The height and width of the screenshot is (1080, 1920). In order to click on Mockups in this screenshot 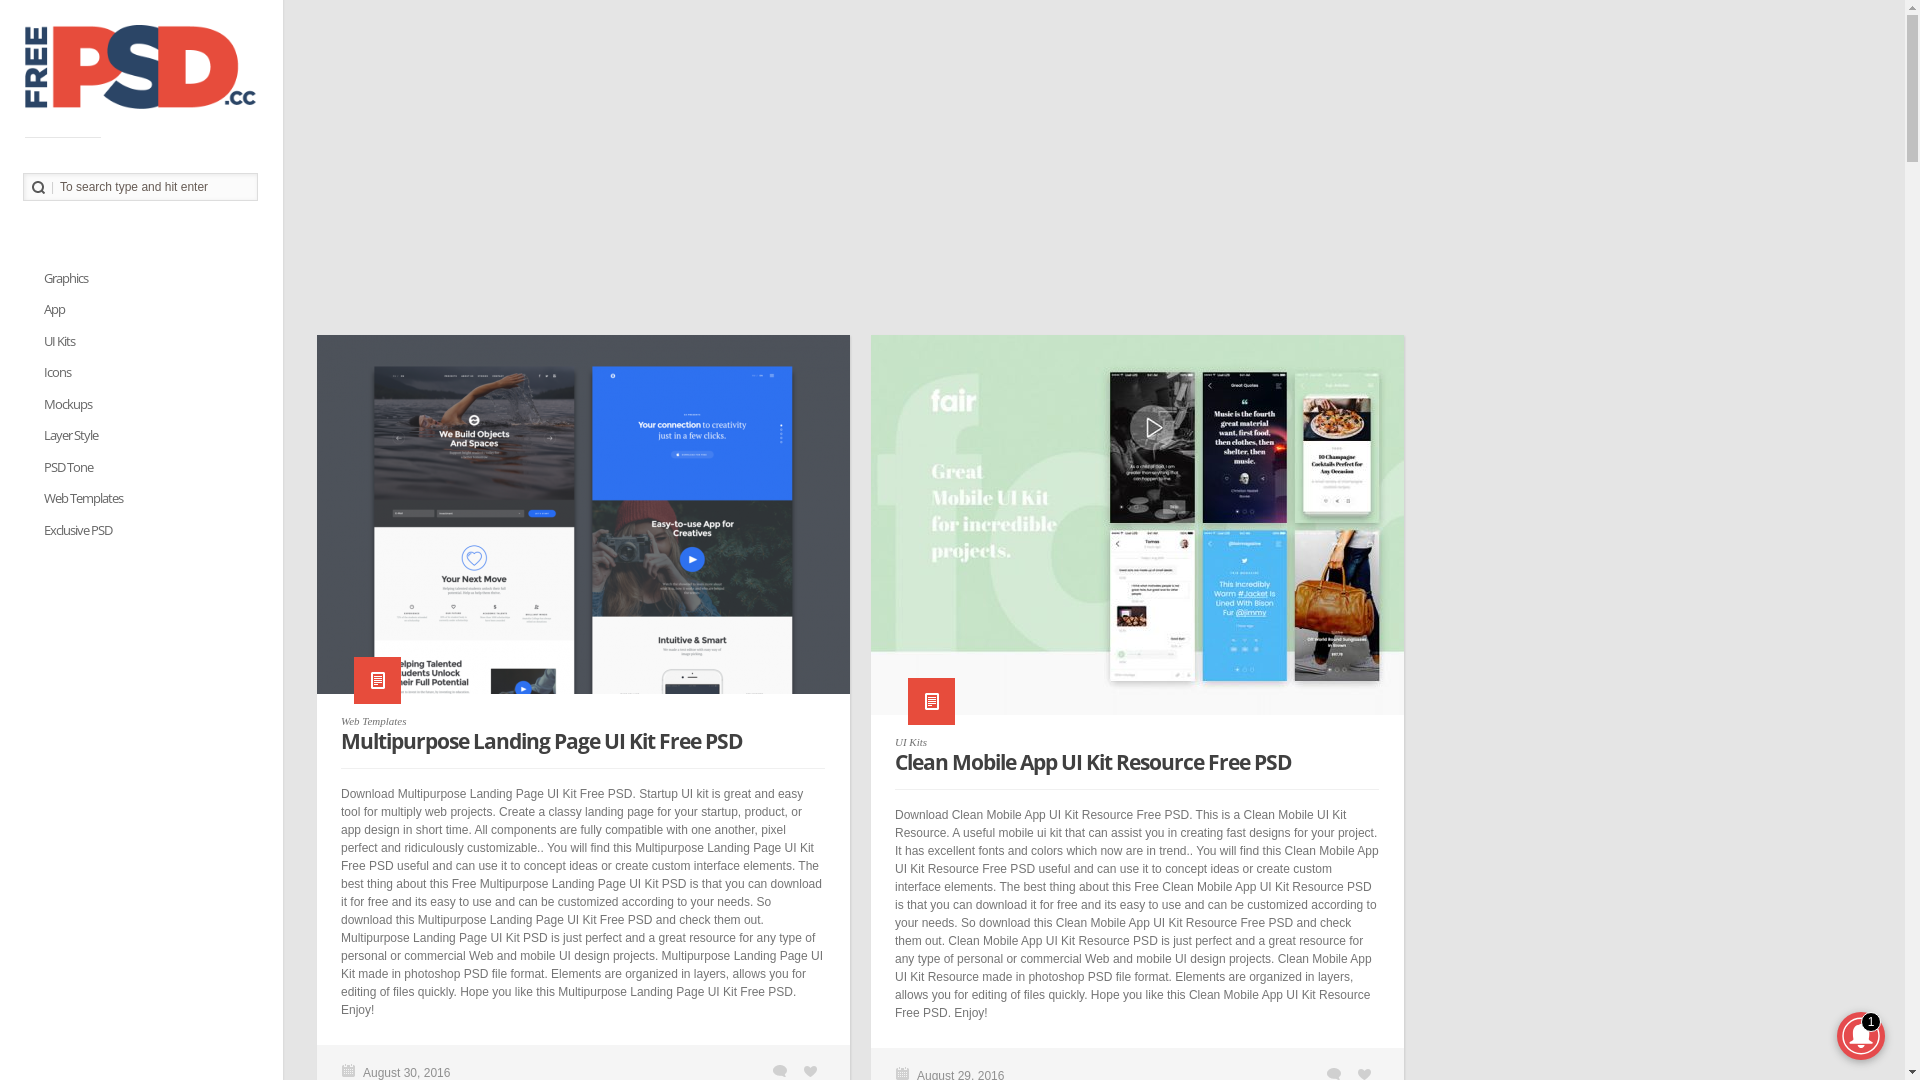, I will do `click(68, 404)`.